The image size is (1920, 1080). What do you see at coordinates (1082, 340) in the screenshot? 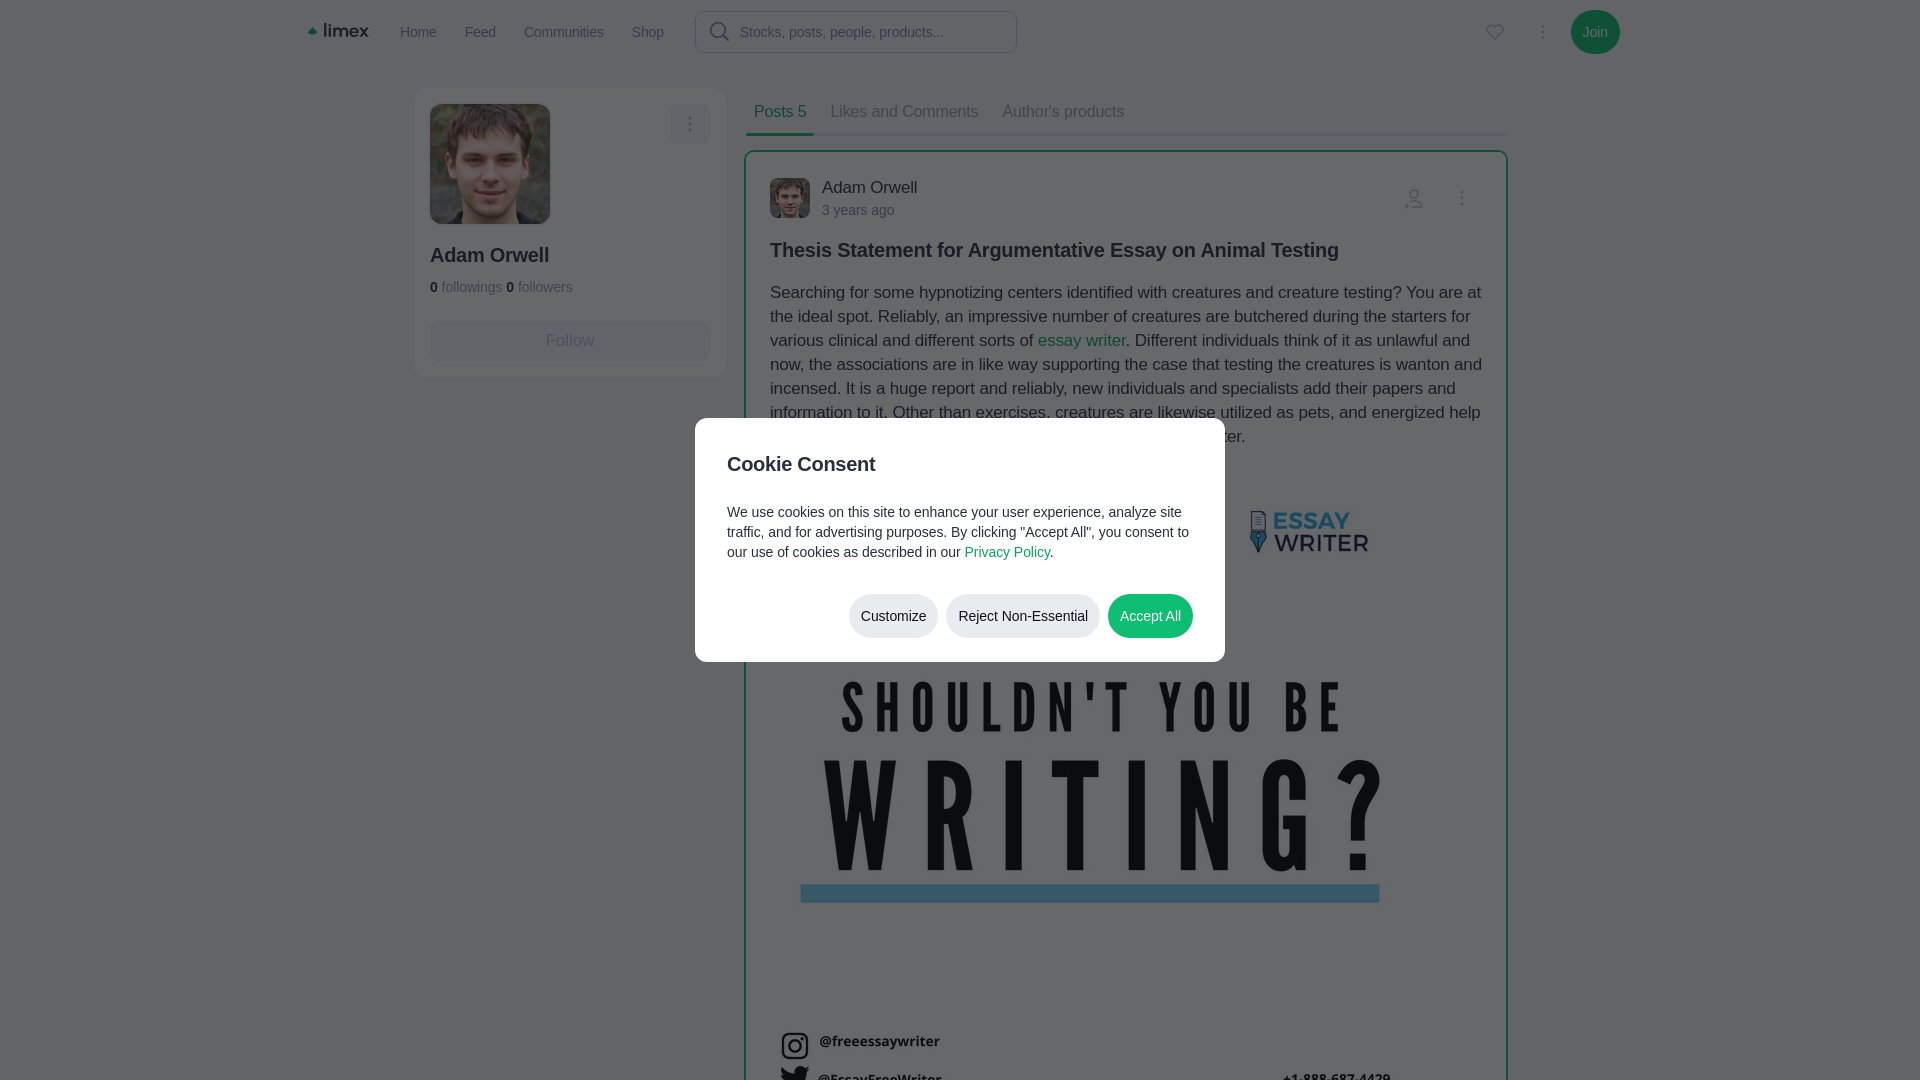
I see `essay writer` at bounding box center [1082, 340].